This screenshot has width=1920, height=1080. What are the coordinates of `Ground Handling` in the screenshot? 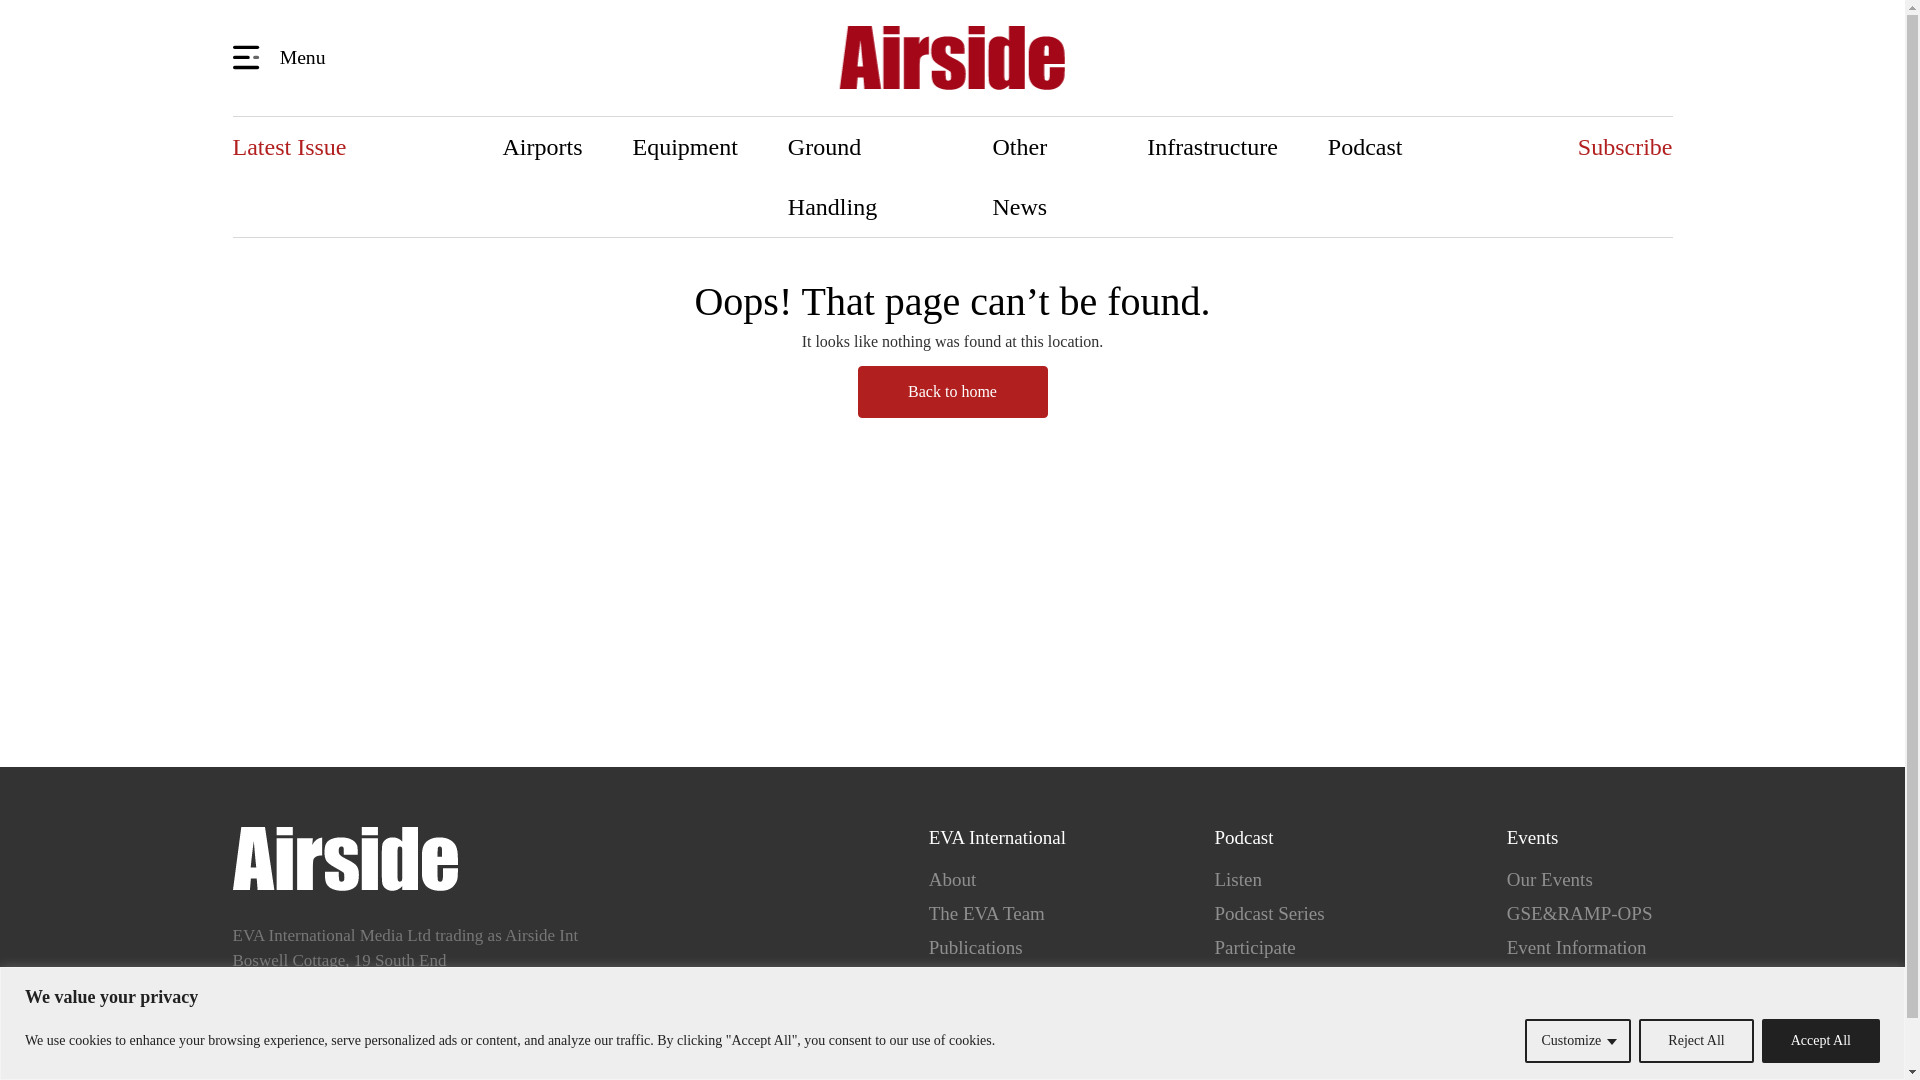 It's located at (864, 176).